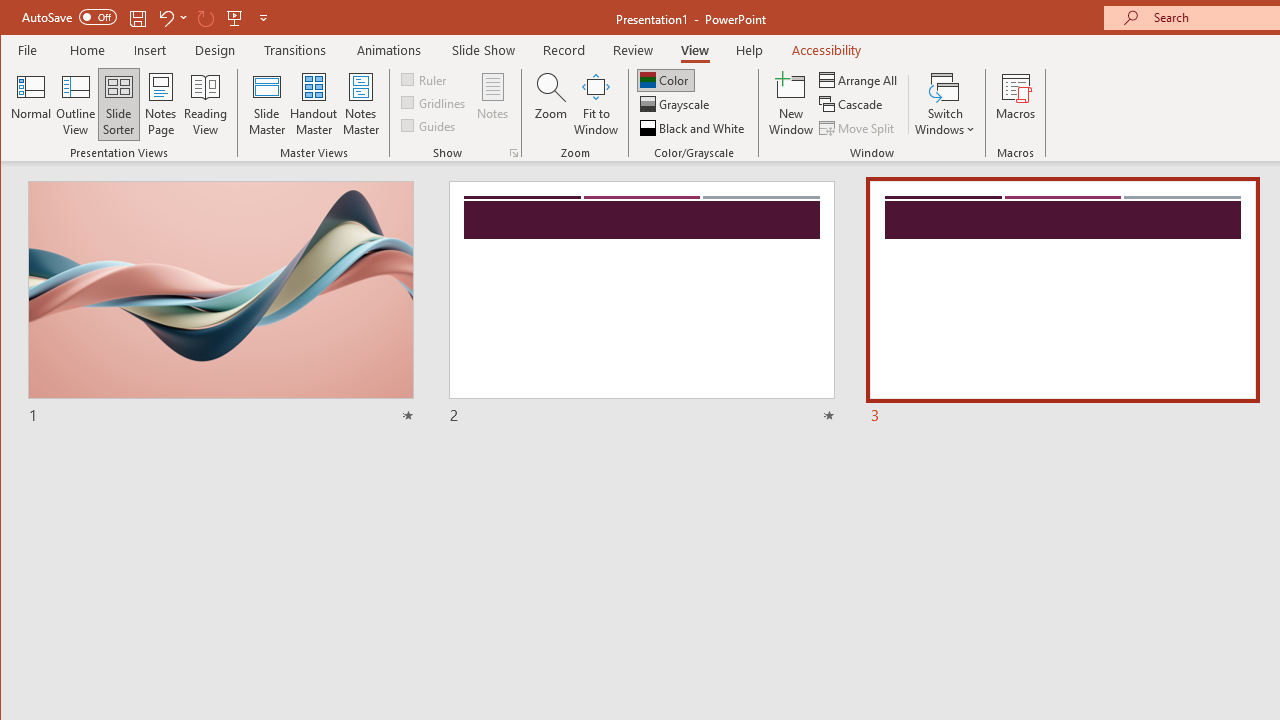  I want to click on Switch Windows, so click(944, 104).